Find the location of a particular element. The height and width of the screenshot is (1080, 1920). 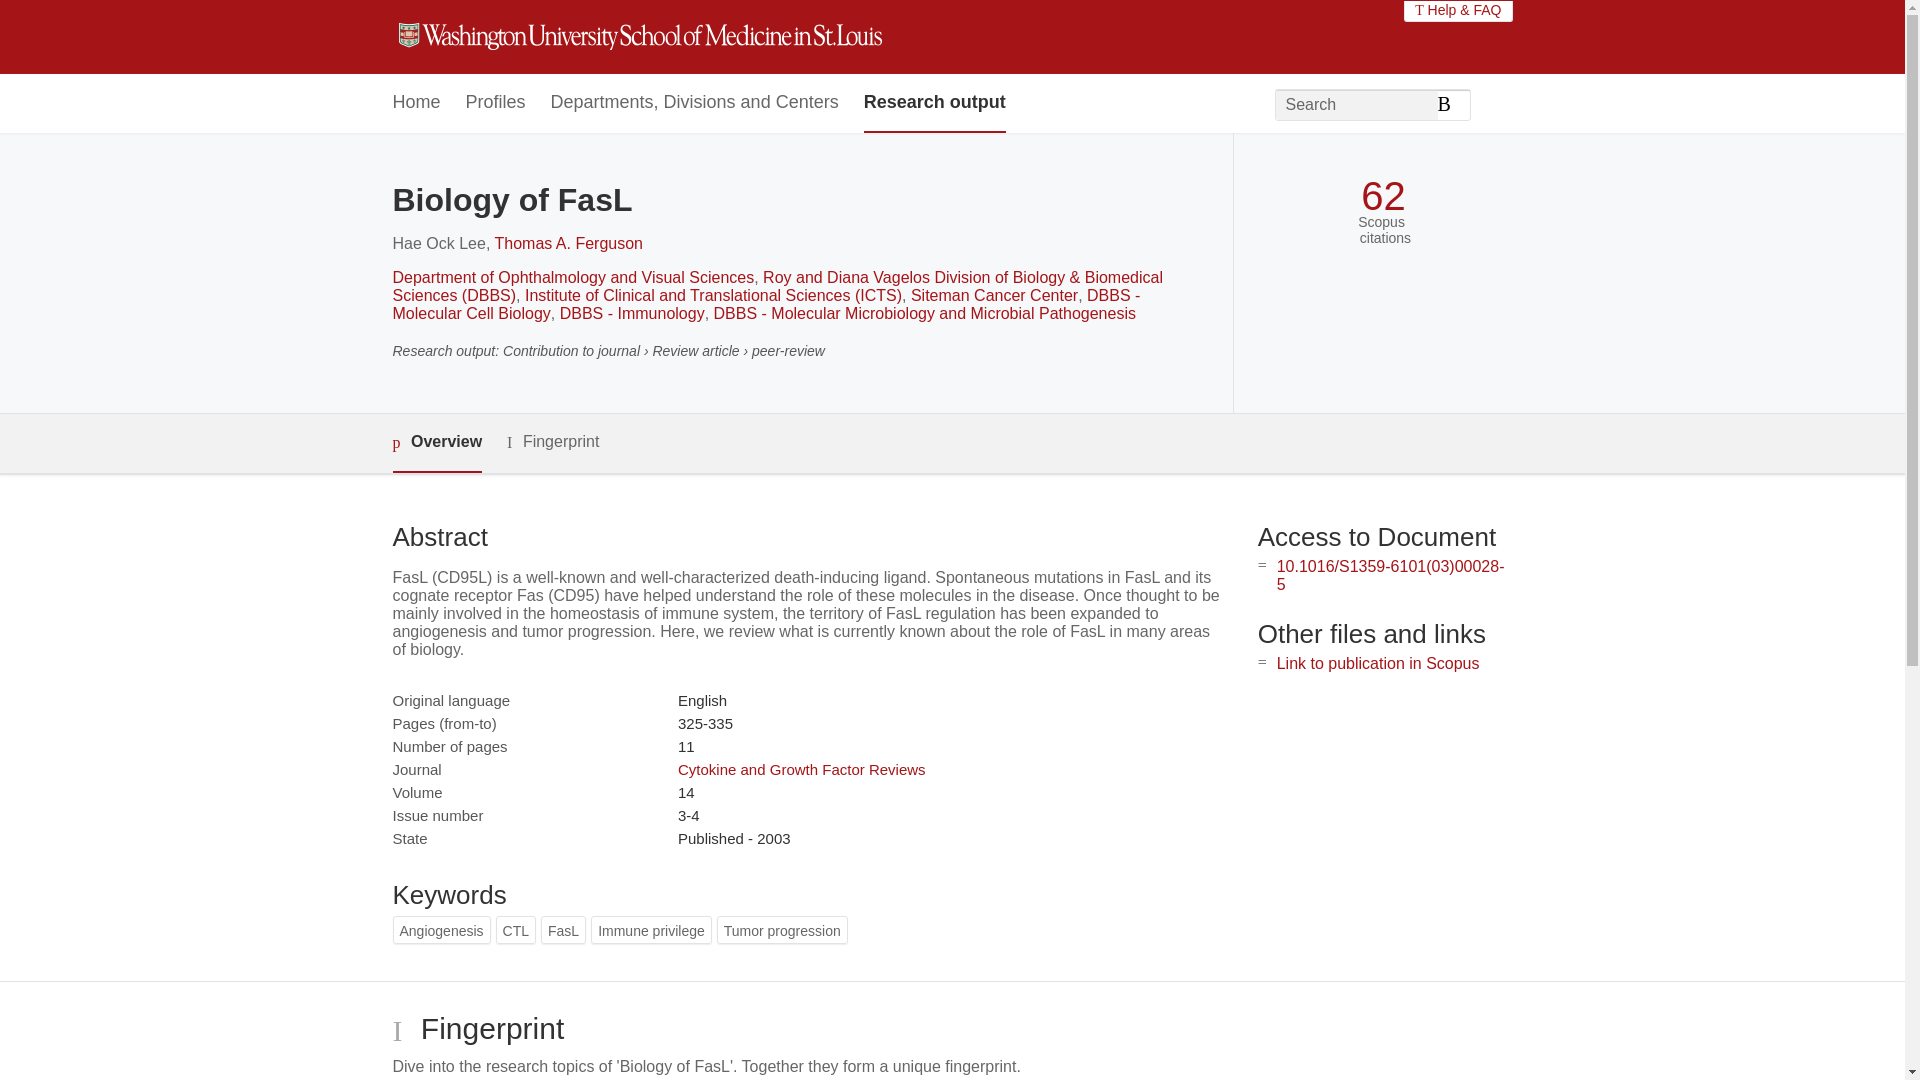

Research output is located at coordinates (935, 103).